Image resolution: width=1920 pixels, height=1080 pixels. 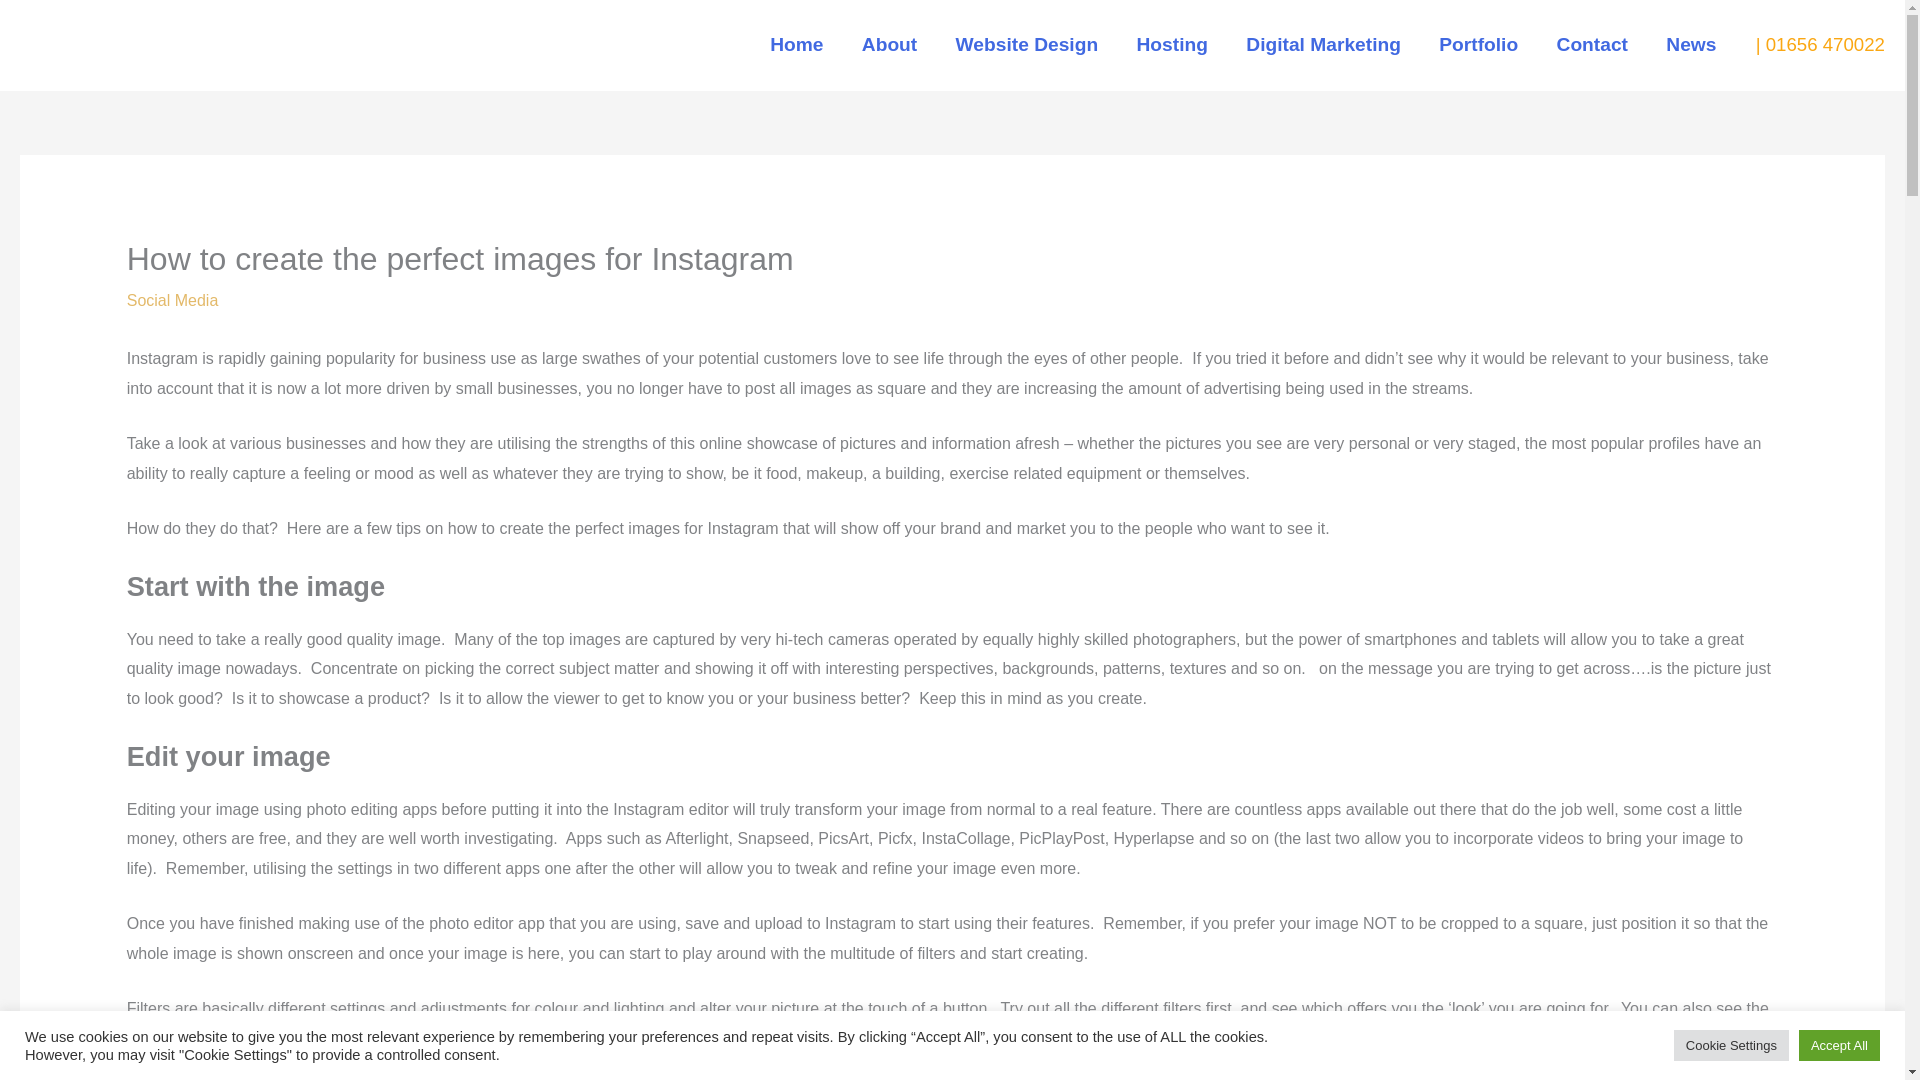 I want to click on Home, so click(x=796, y=44).